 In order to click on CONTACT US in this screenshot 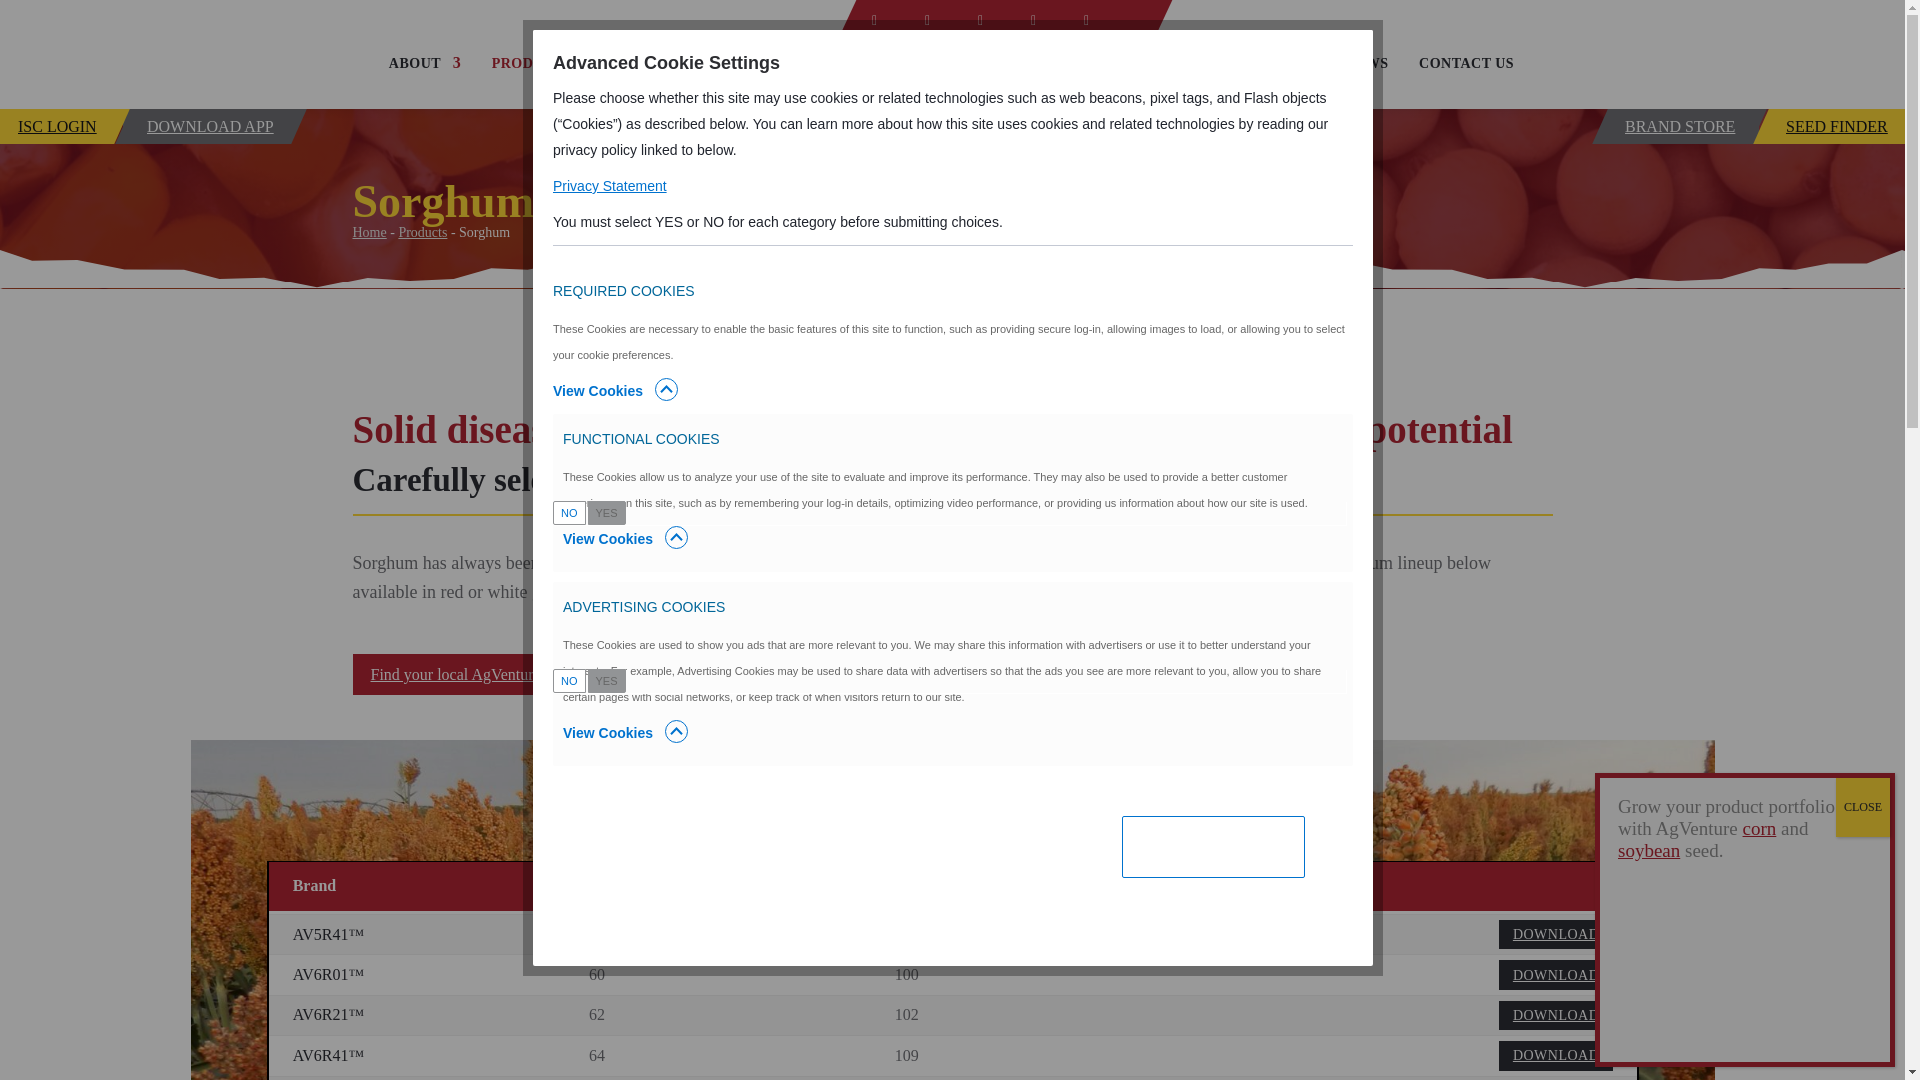, I will do `click(1466, 83)`.